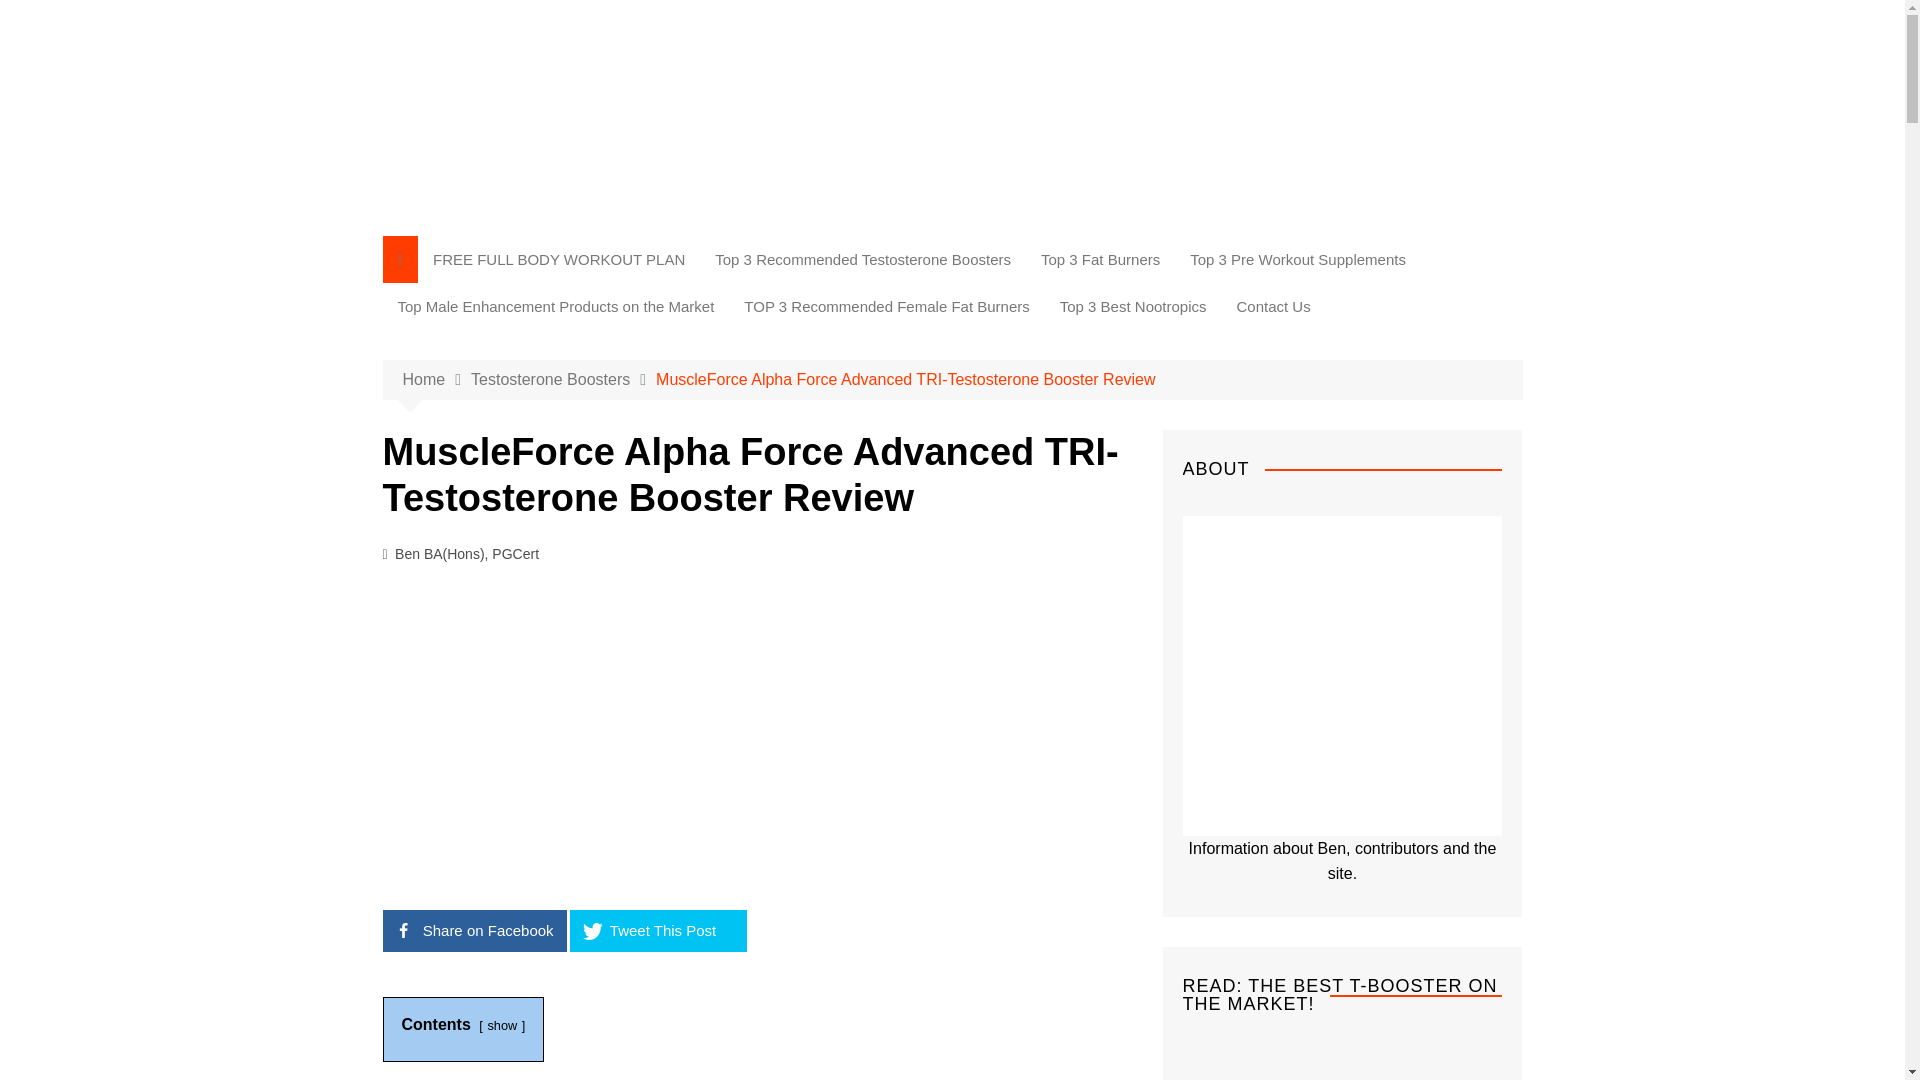 The height and width of the screenshot is (1080, 1920). Describe the element at coordinates (474, 930) in the screenshot. I see `Share on Facebook` at that location.